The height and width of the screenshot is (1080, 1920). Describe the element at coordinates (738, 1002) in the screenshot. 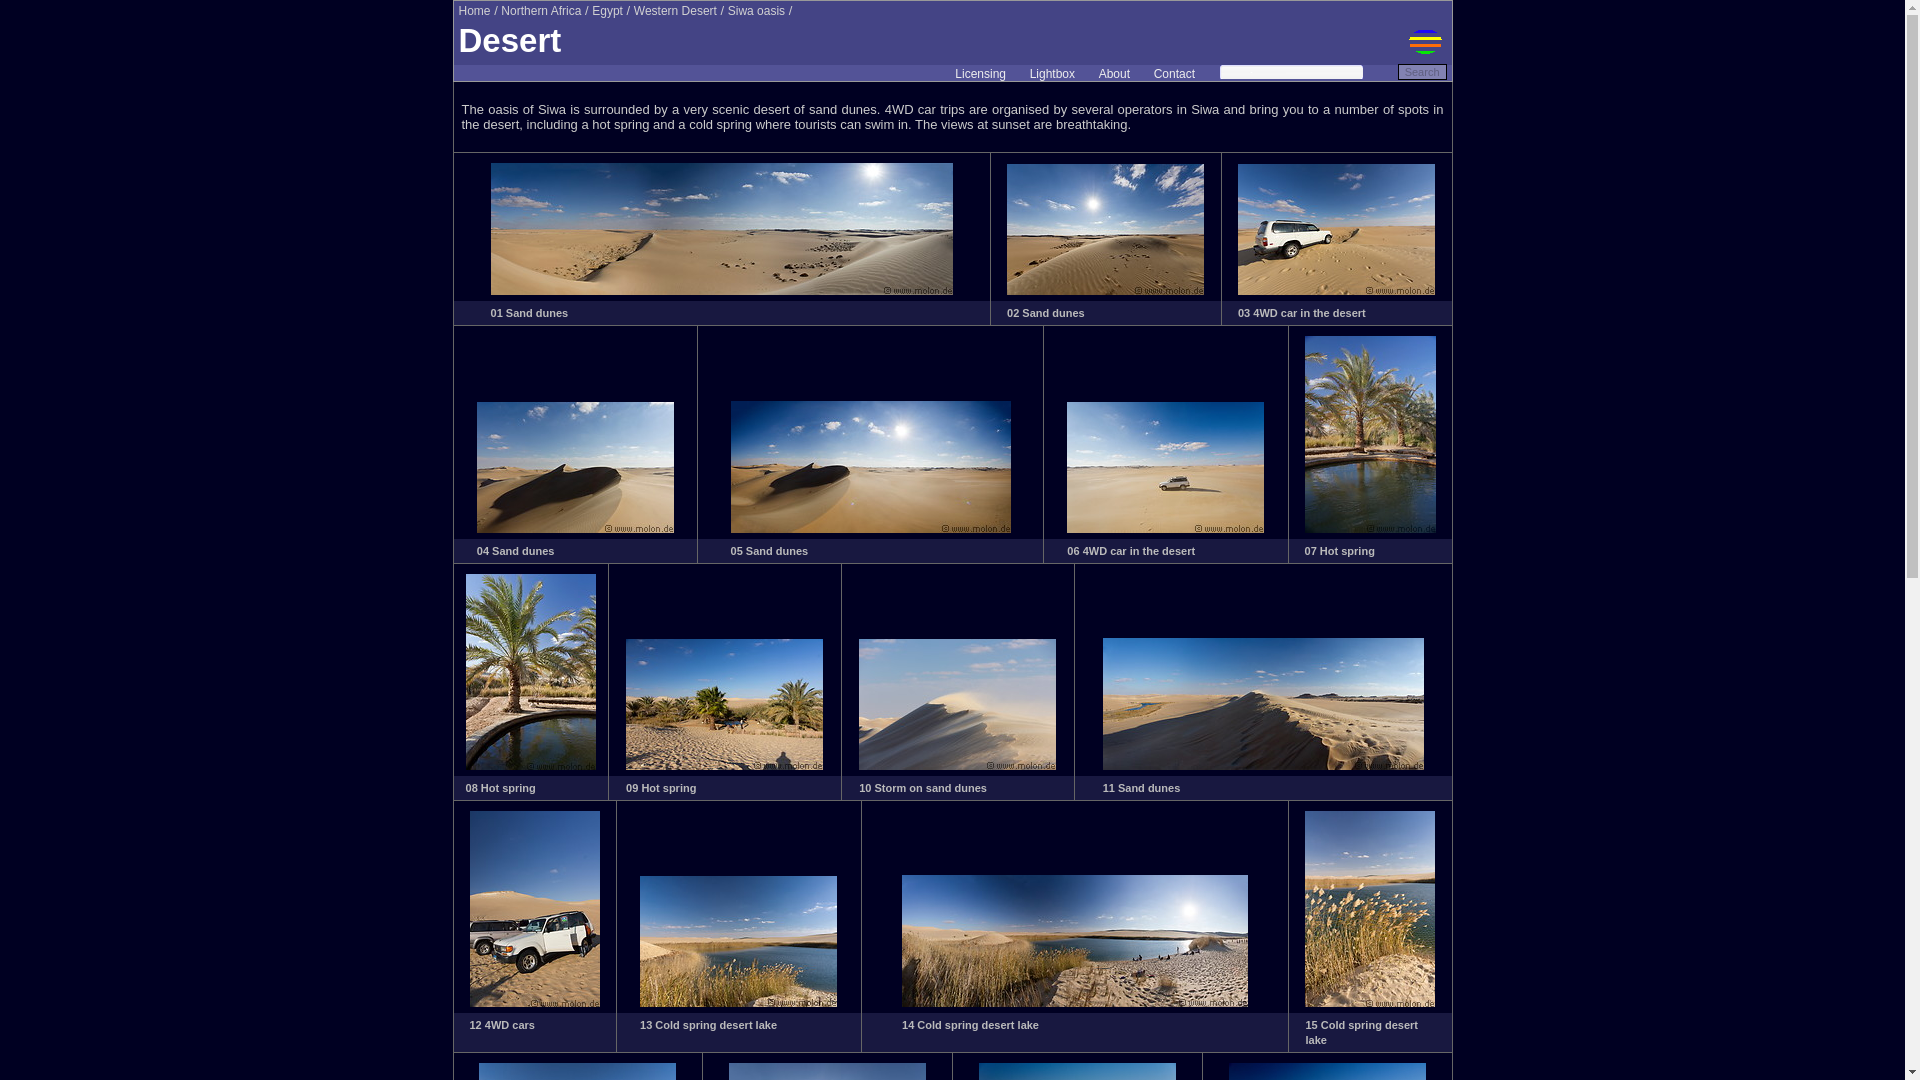

I see `Image EG58280 - click to enlarge` at that location.